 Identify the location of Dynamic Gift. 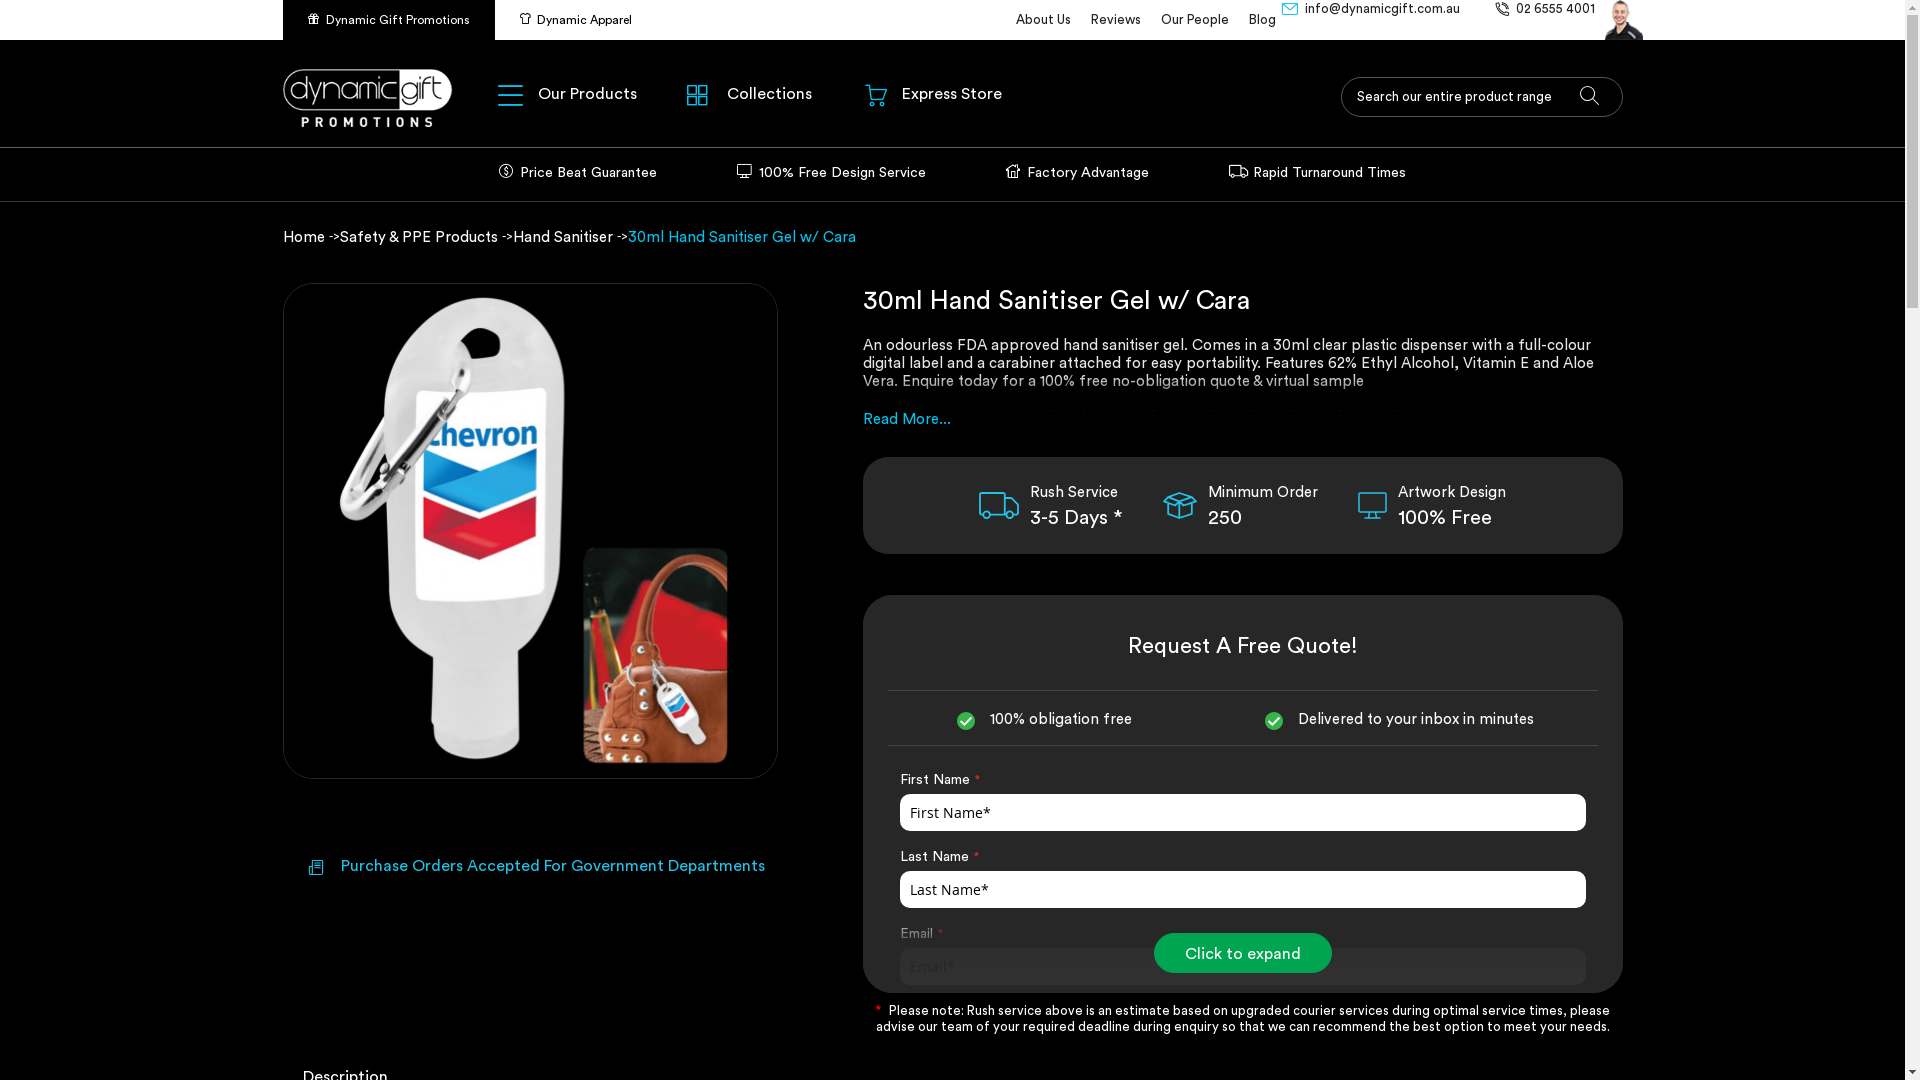
(367, 98).